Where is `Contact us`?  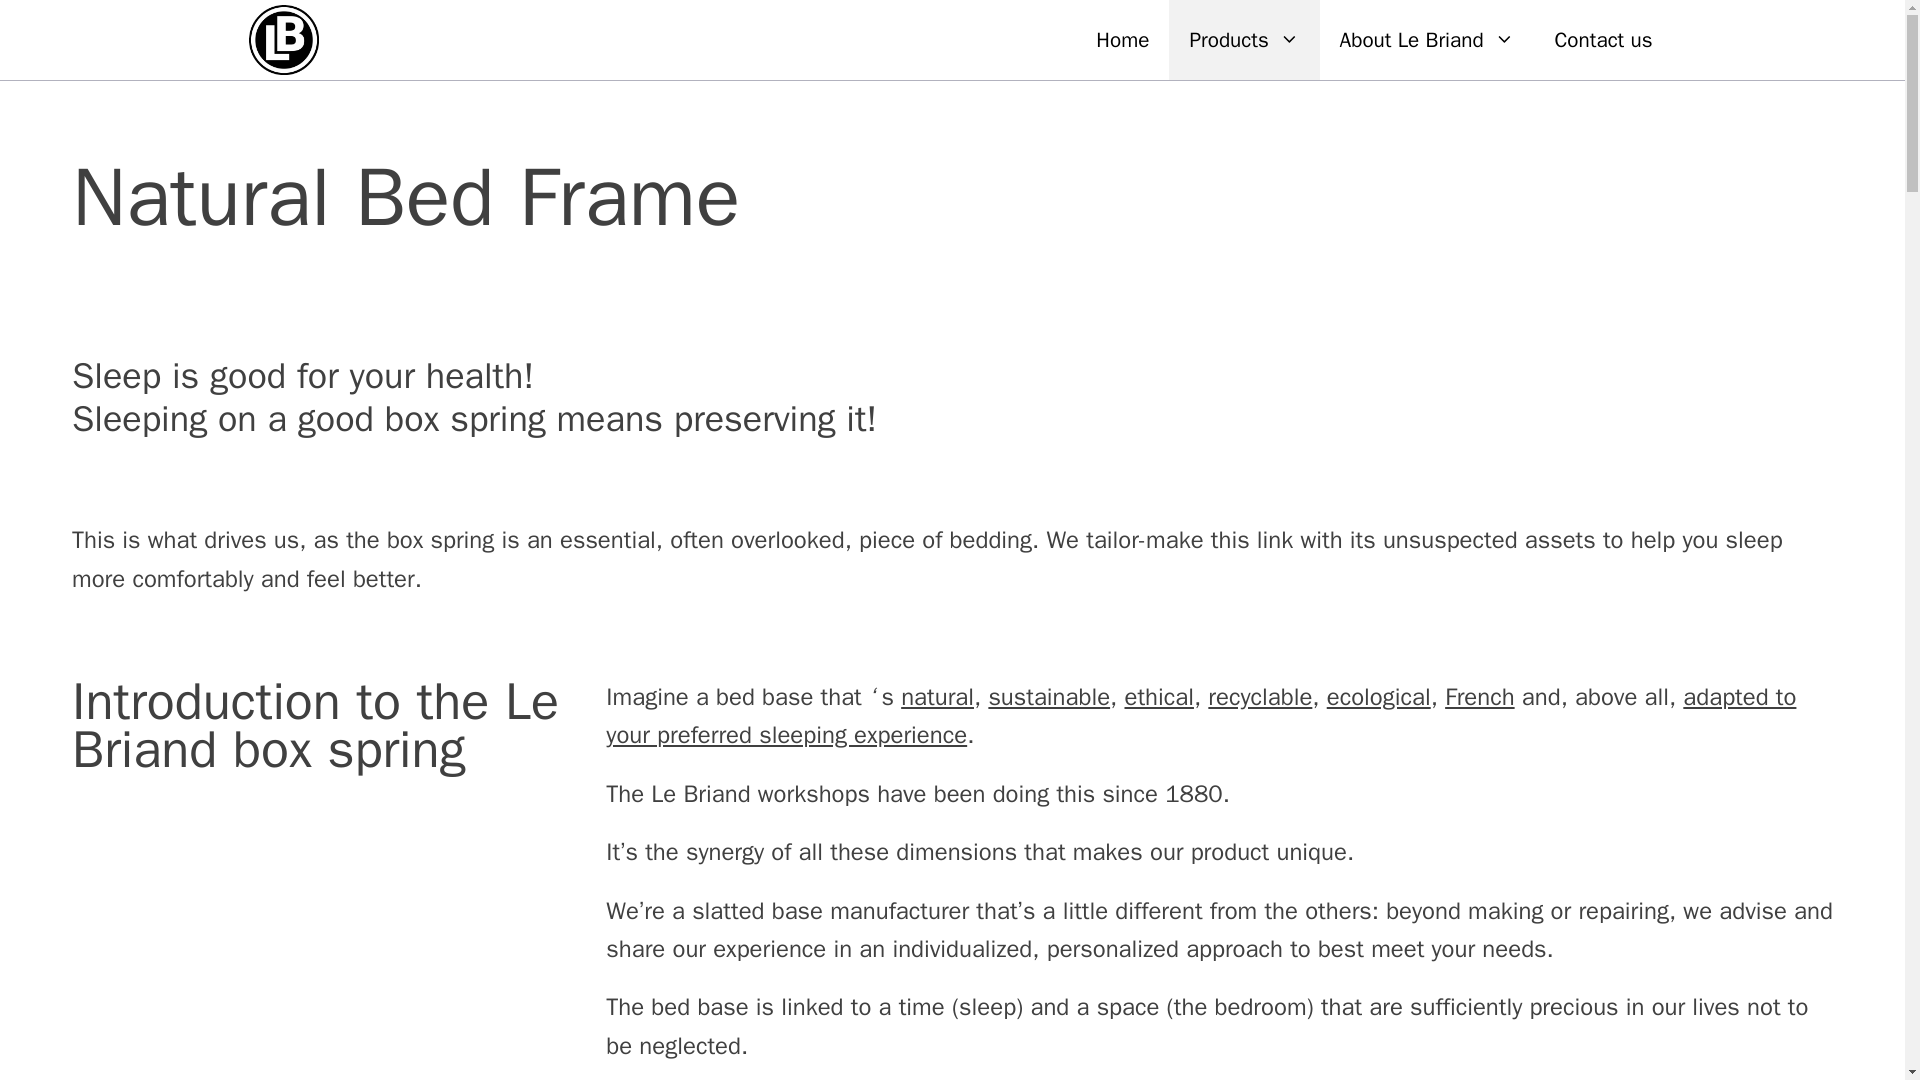
Contact us is located at coordinates (1603, 40).